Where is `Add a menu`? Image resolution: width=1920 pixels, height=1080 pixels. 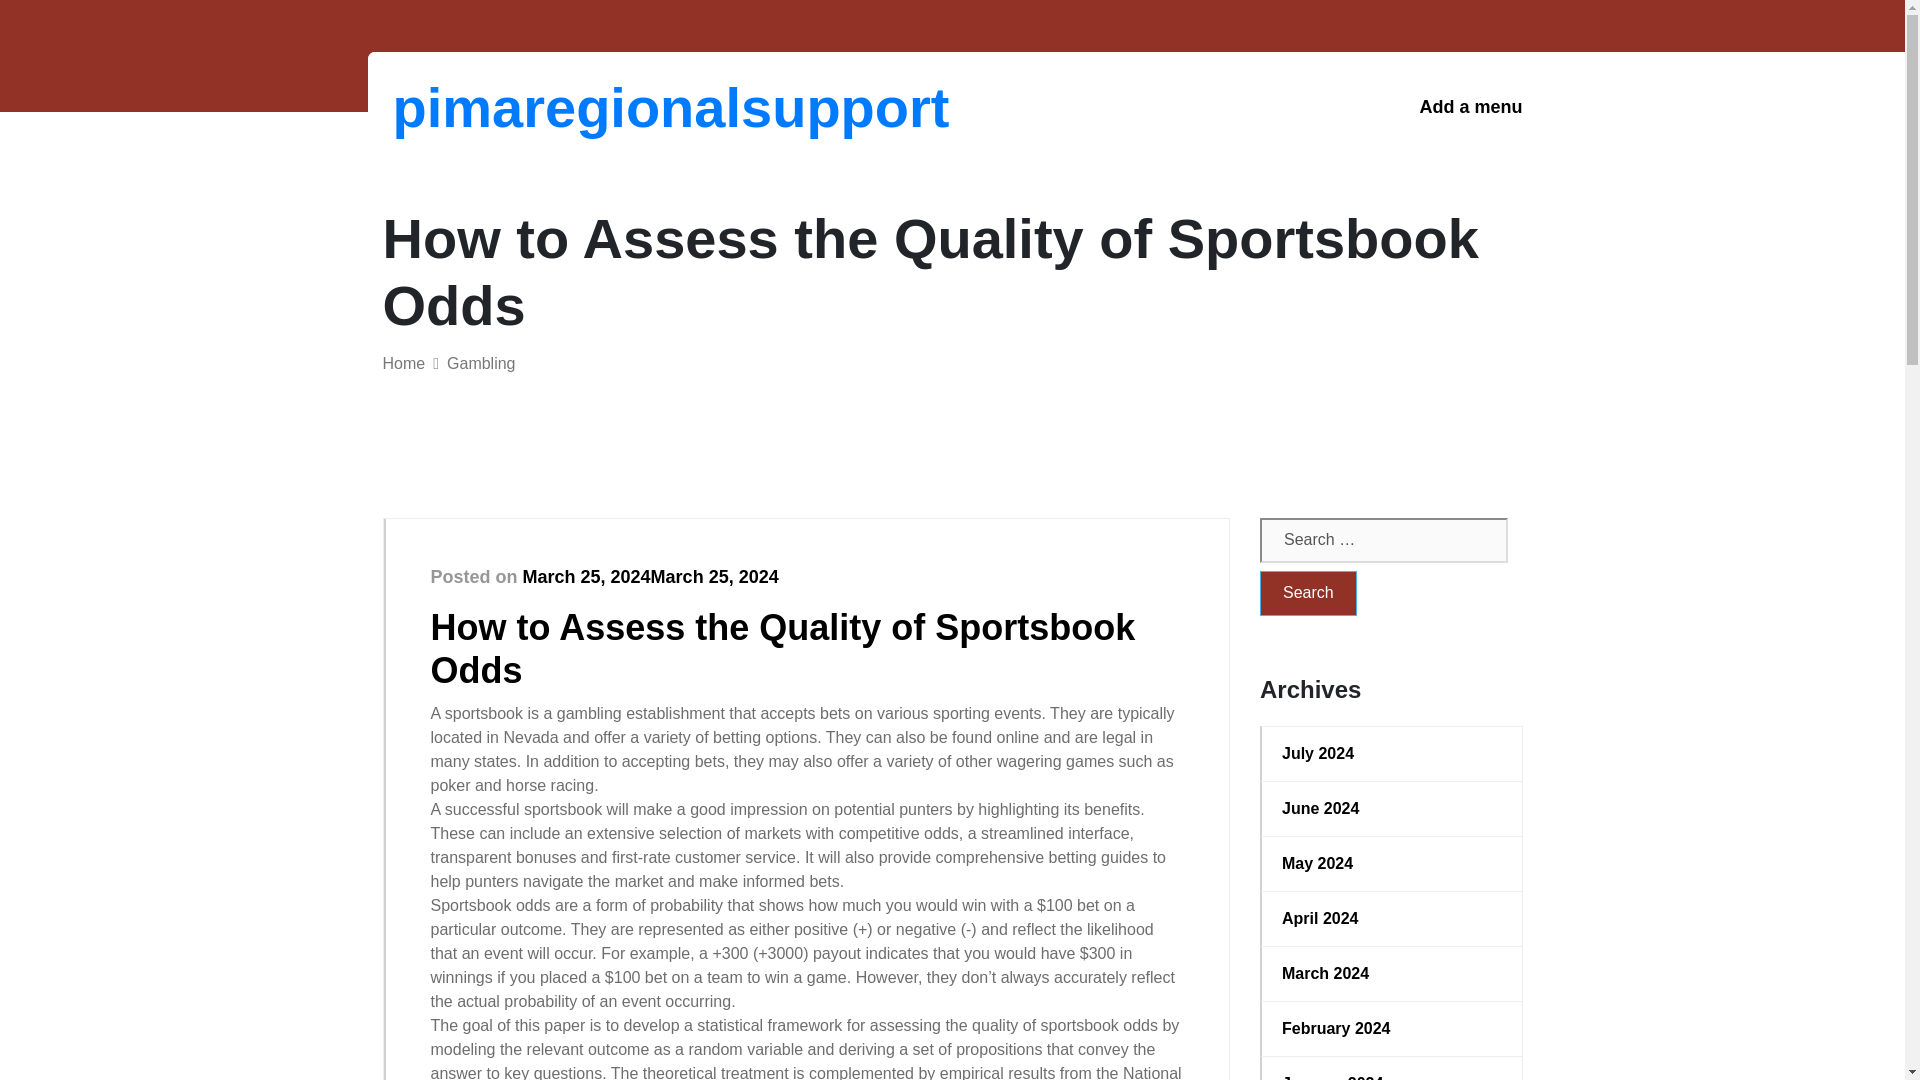 Add a menu is located at coordinates (1470, 107).